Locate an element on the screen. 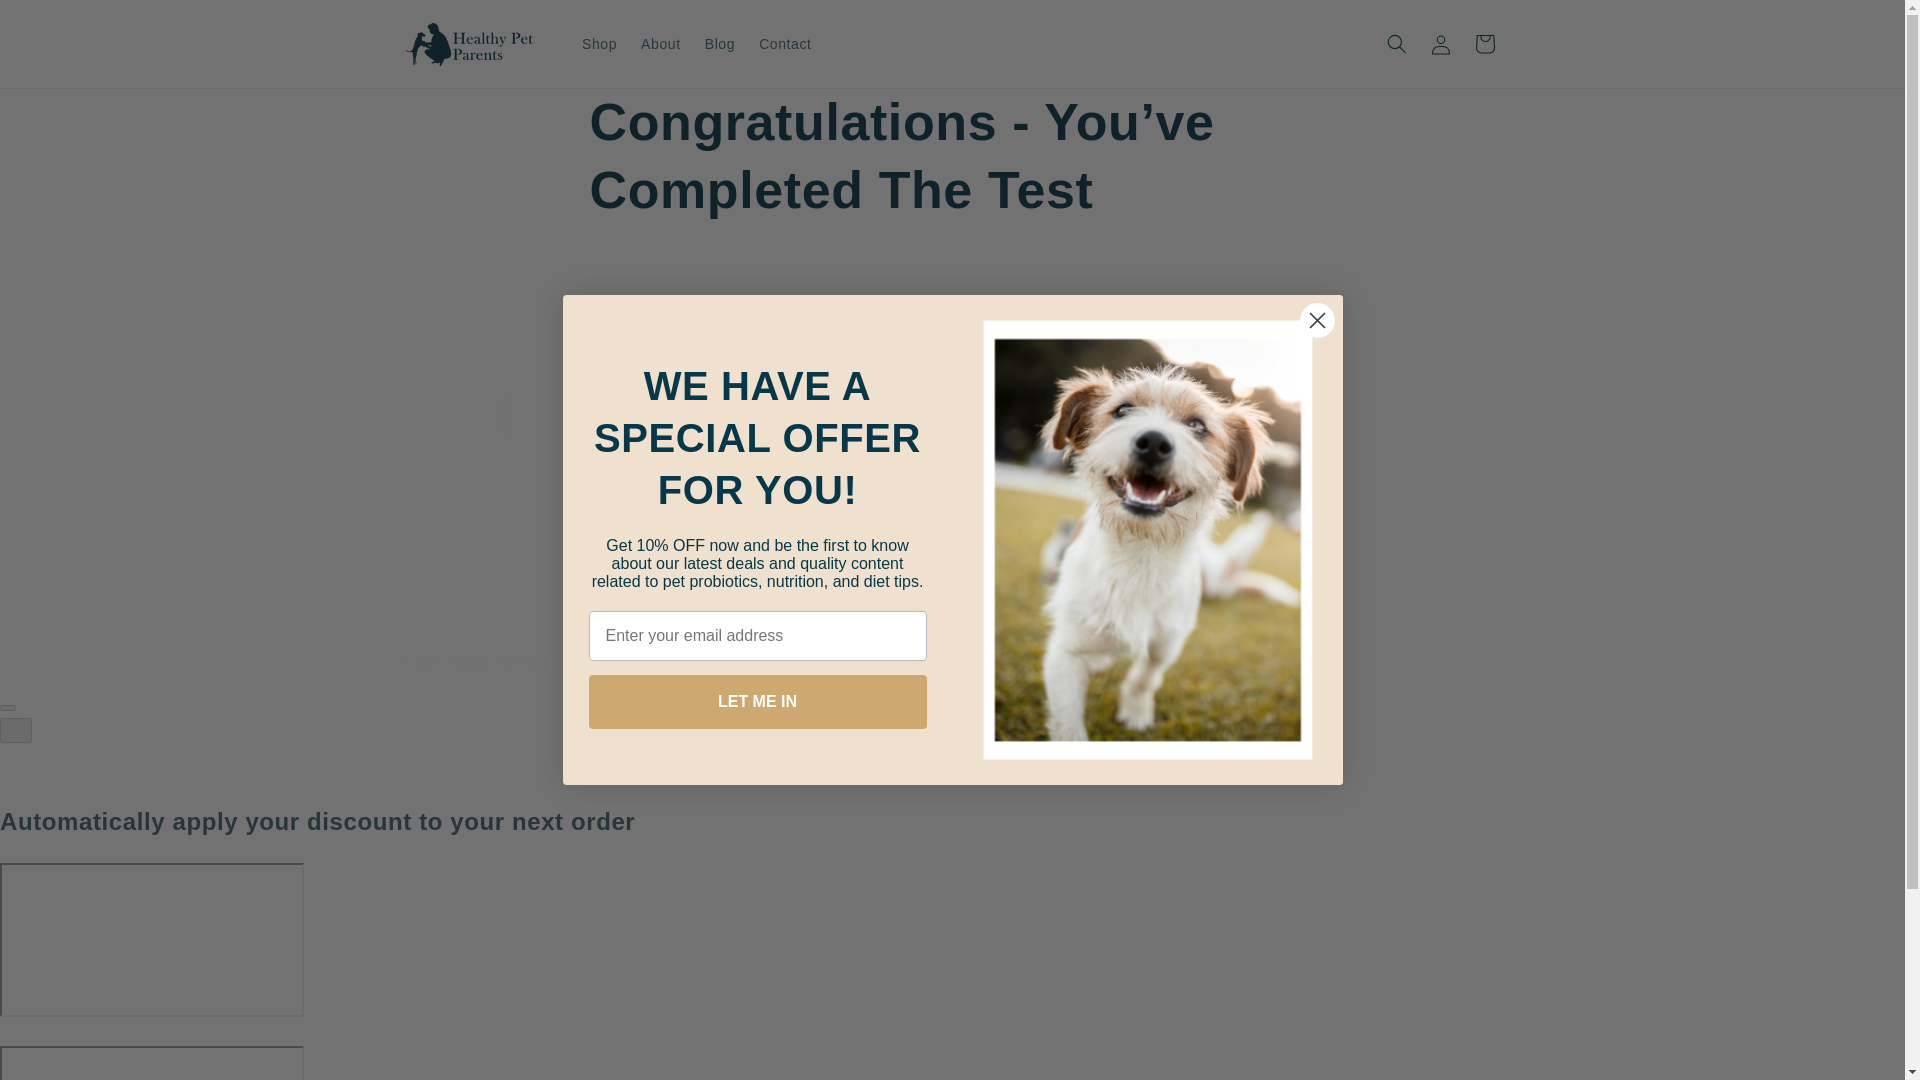  LET ME IN is located at coordinates (756, 702).